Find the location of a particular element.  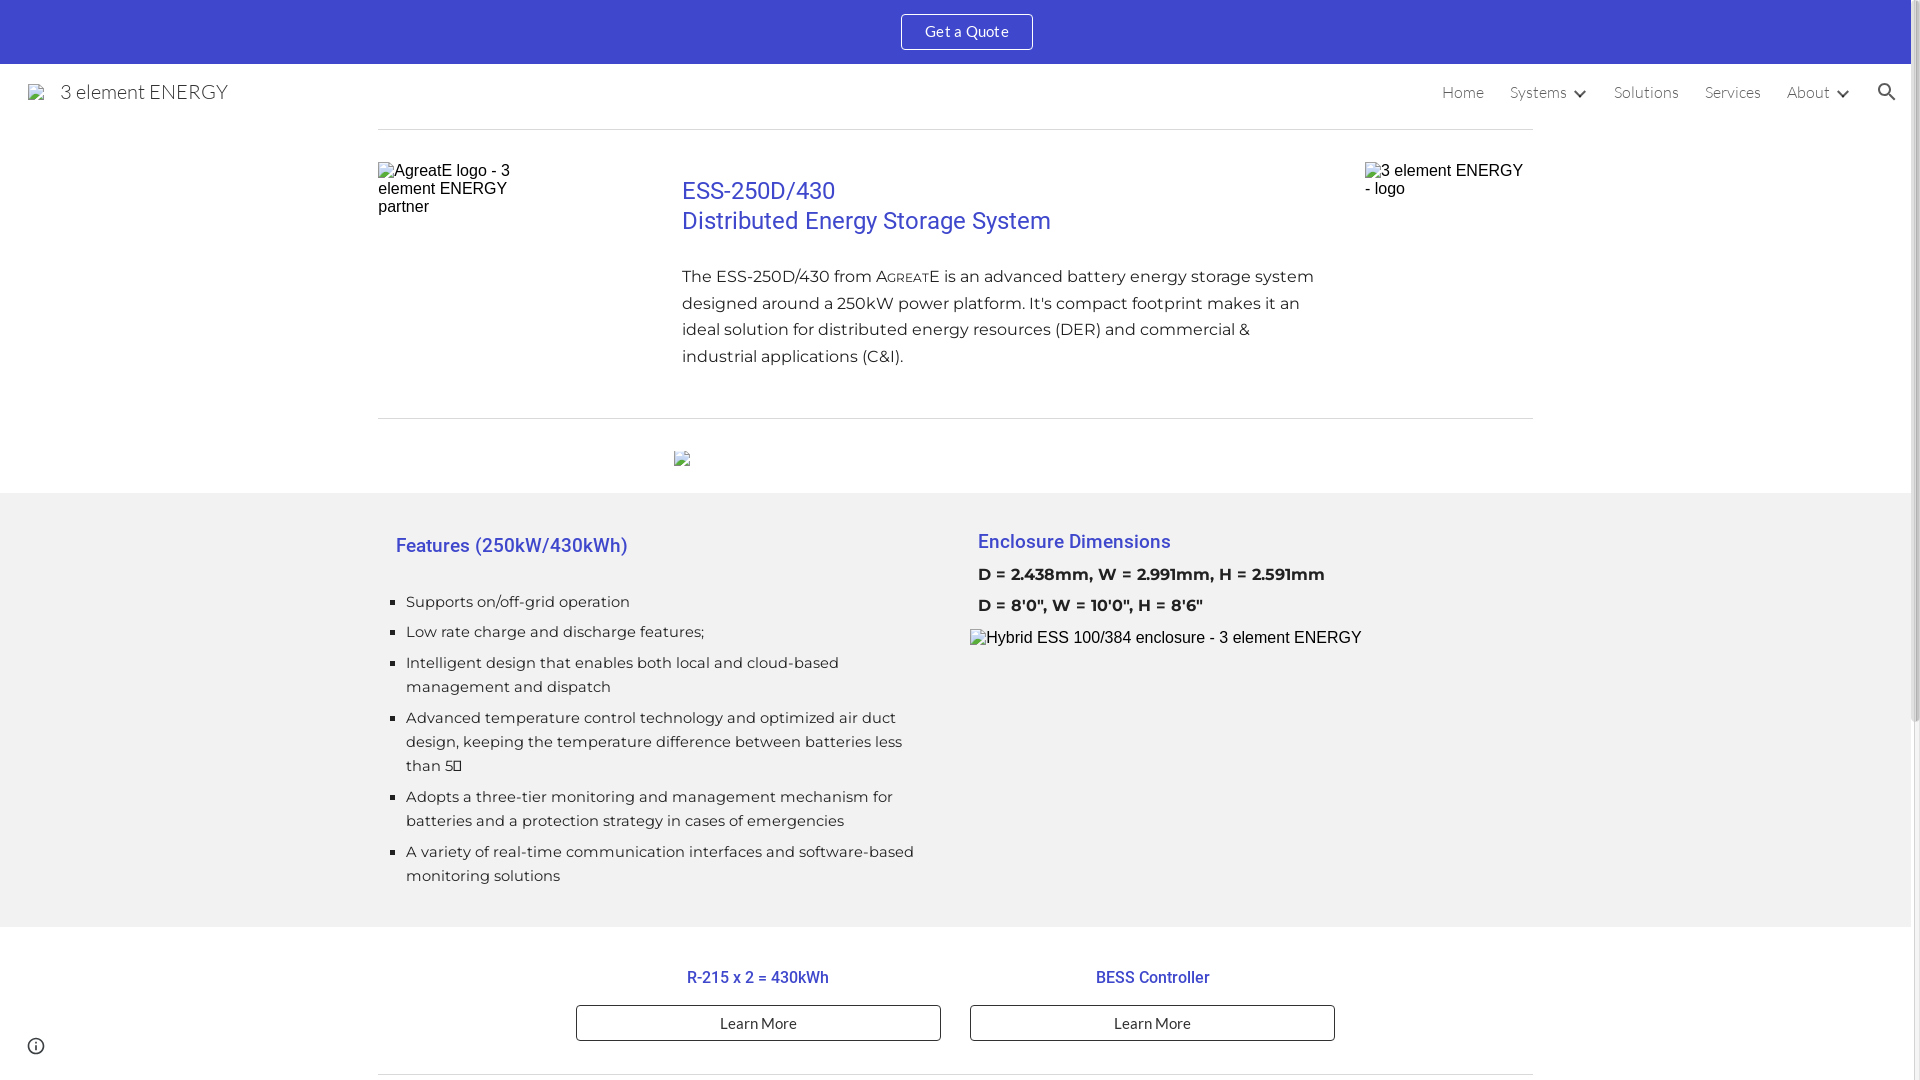

Expand/Collapse is located at coordinates (1842, 92).